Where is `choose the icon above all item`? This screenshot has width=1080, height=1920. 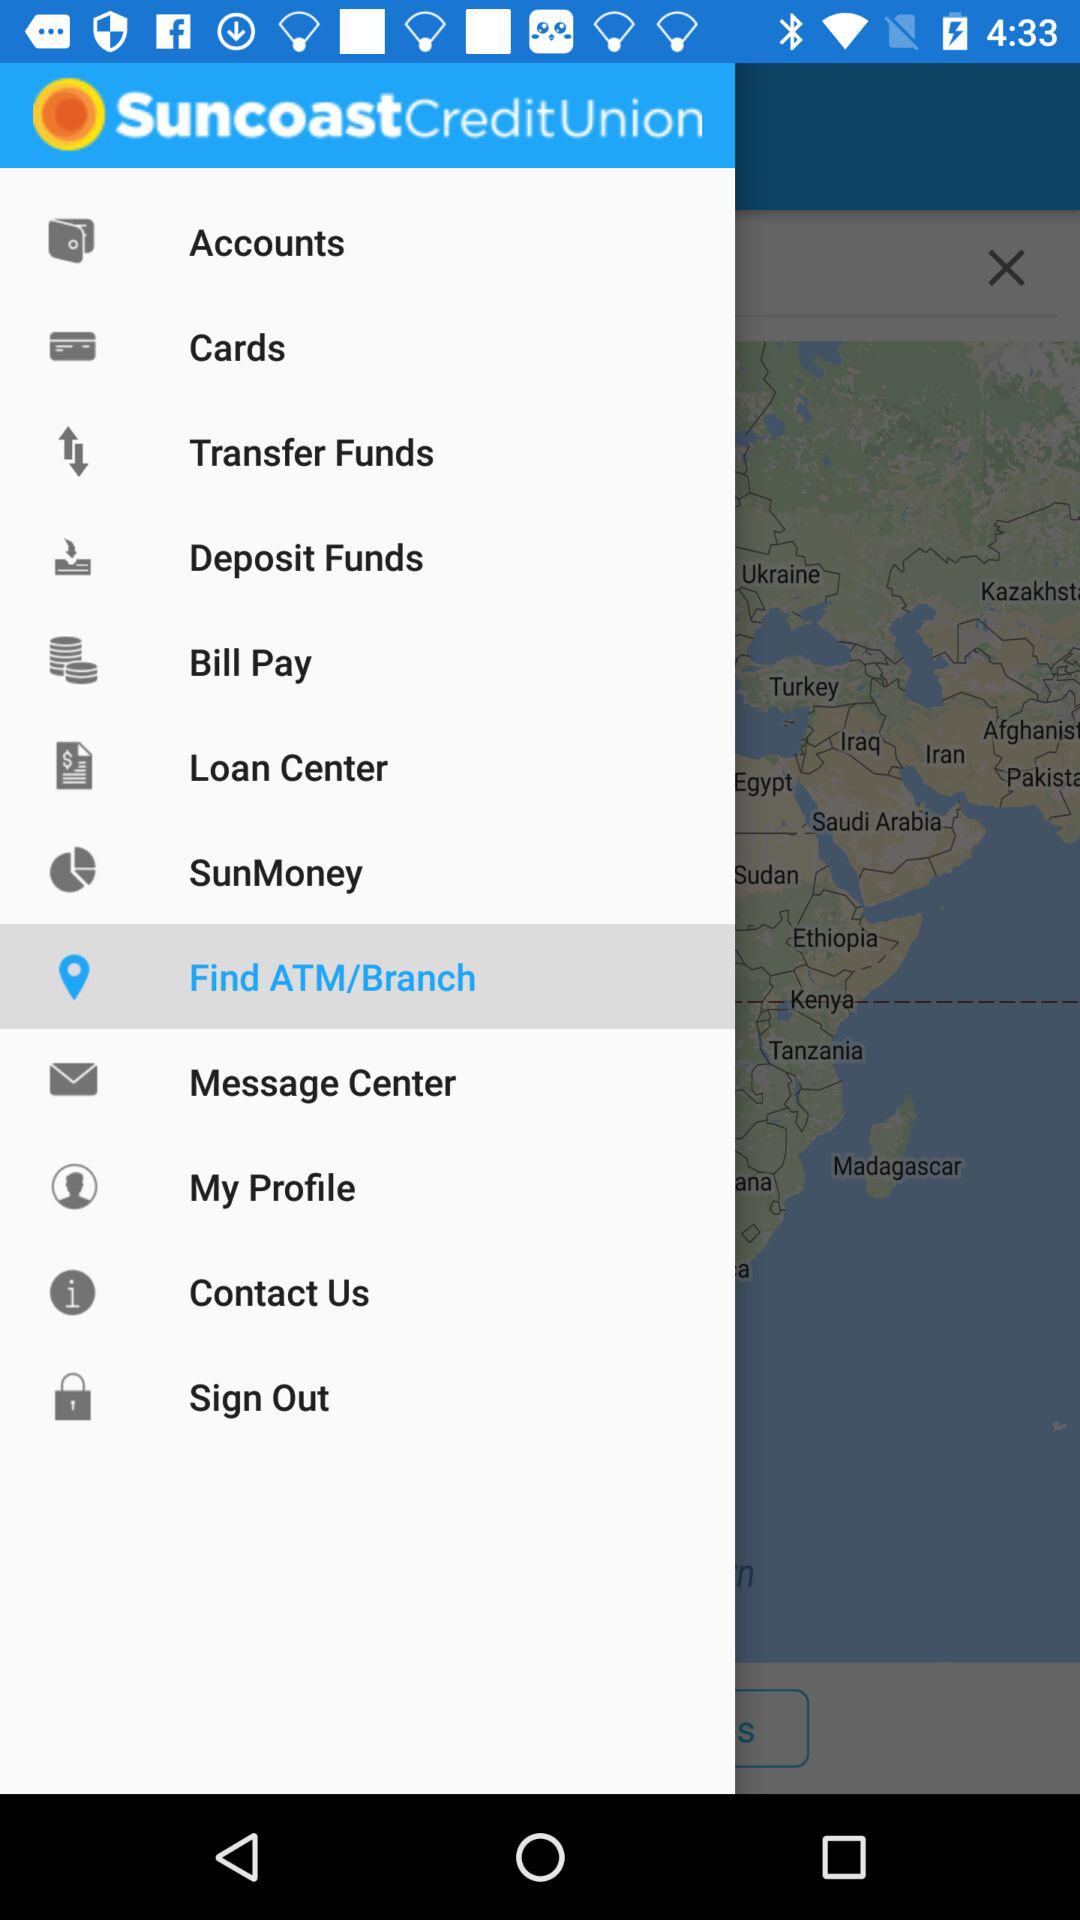
choose the icon above all item is located at coordinates (540, 1002).